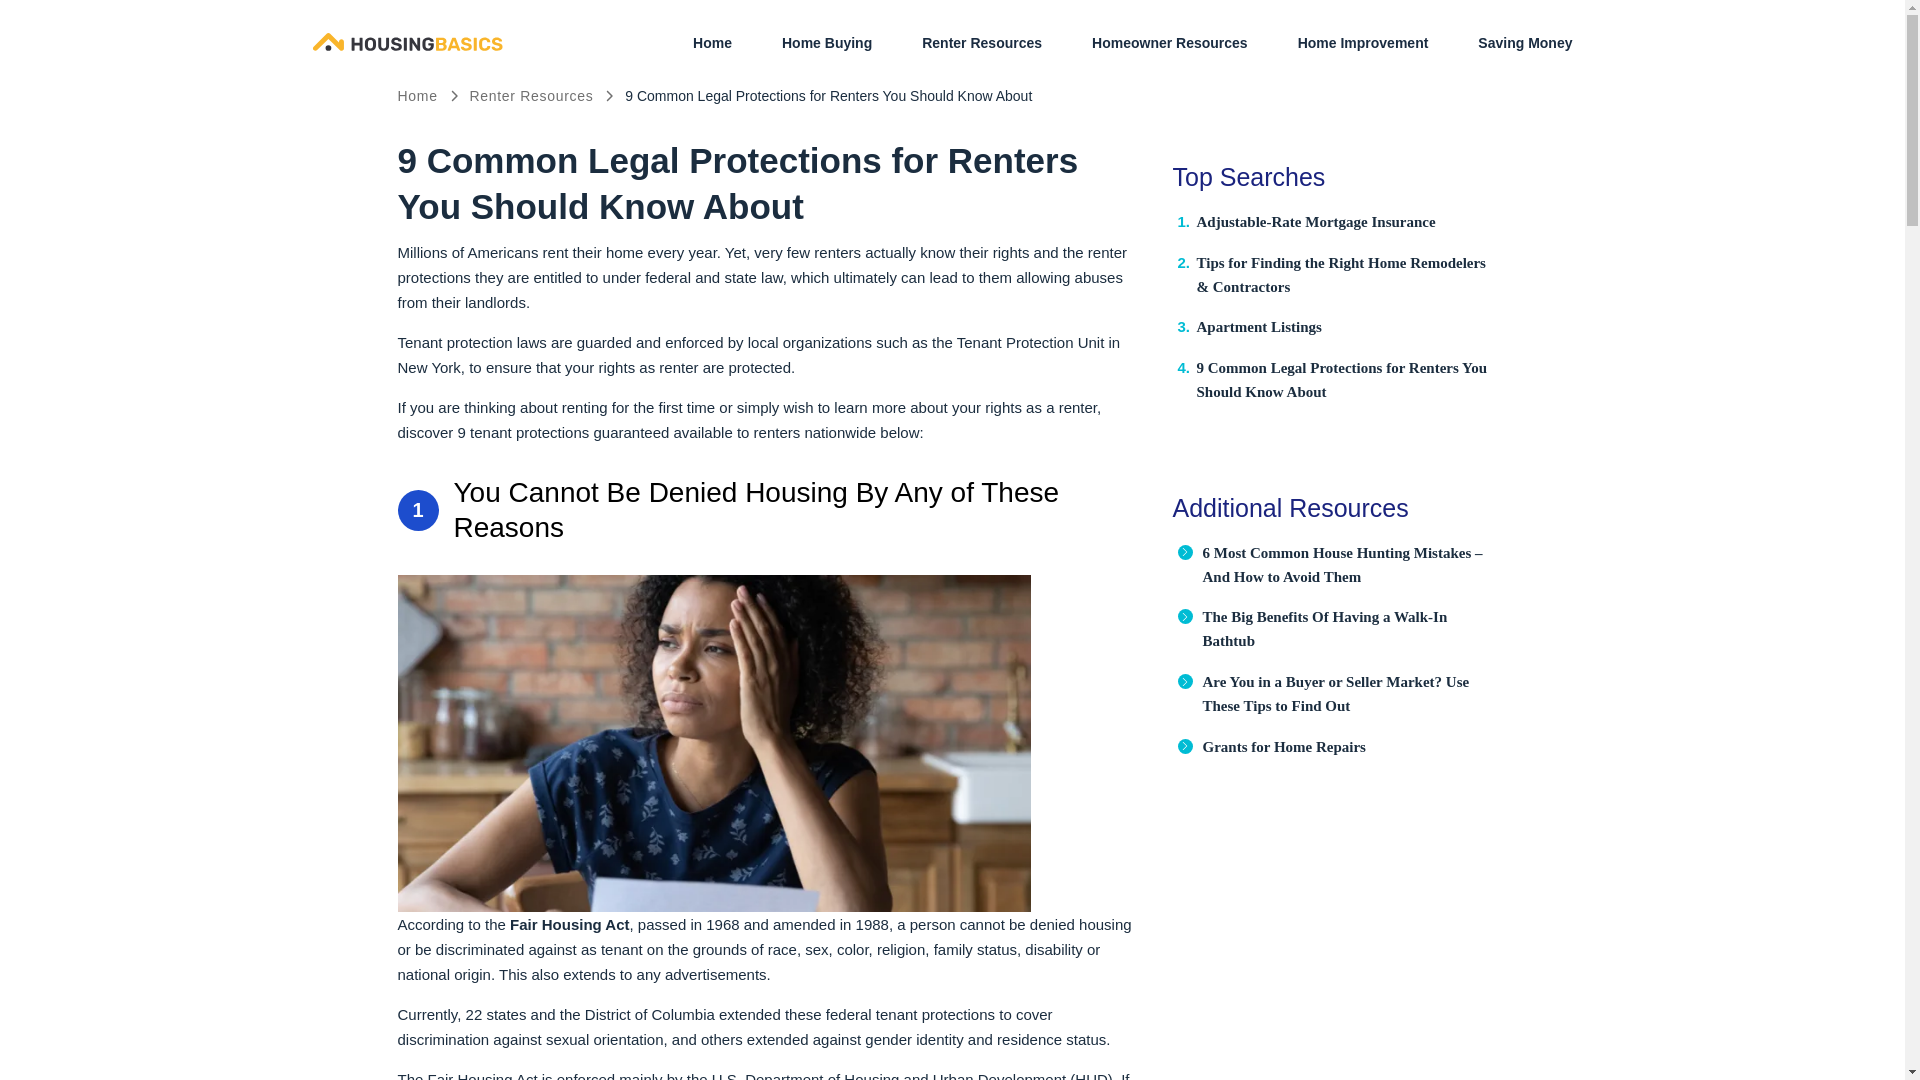 This screenshot has height=1080, width=1920. What do you see at coordinates (1258, 326) in the screenshot?
I see `Apartment Listings` at bounding box center [1258, 326].